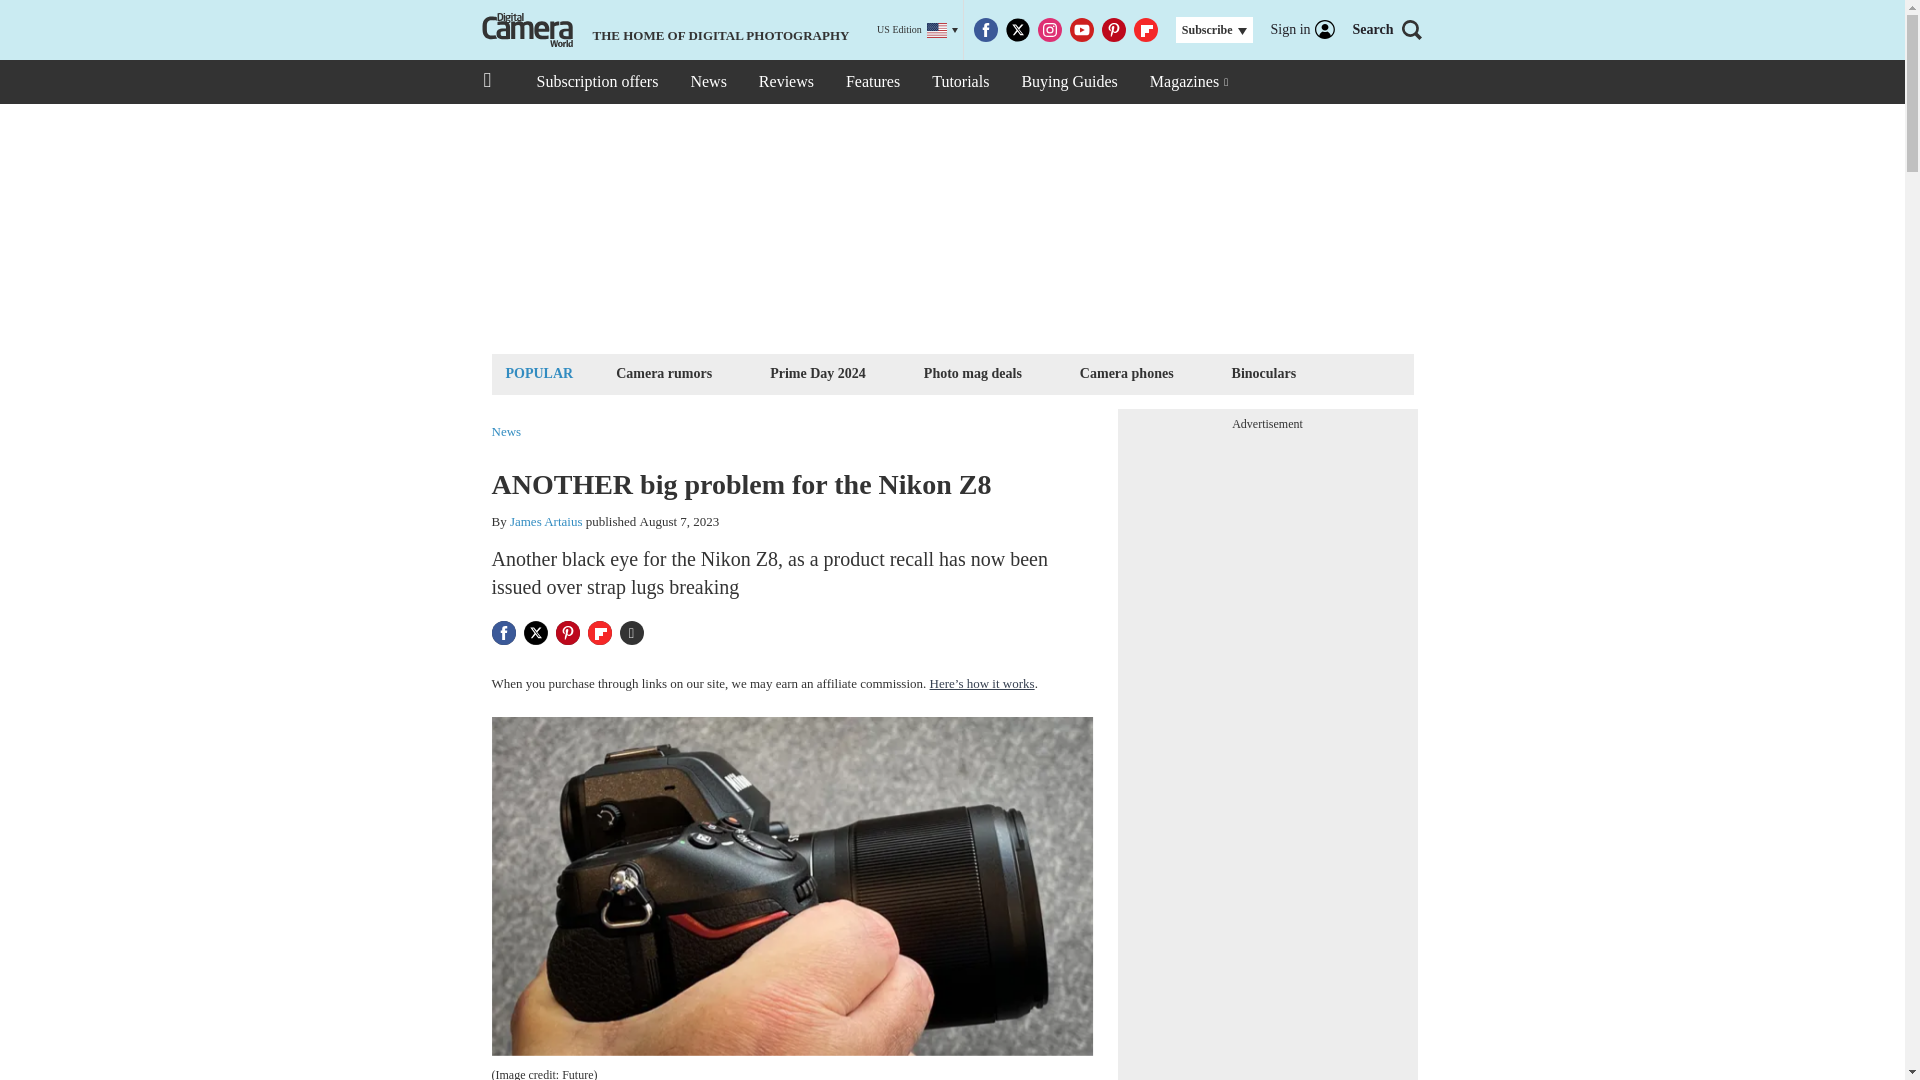 The width and height of the screenshot is (1920, 1080). Describe the element at coordinates (973, 372) in the screenshot. I see `Photo mag deals` at that location.